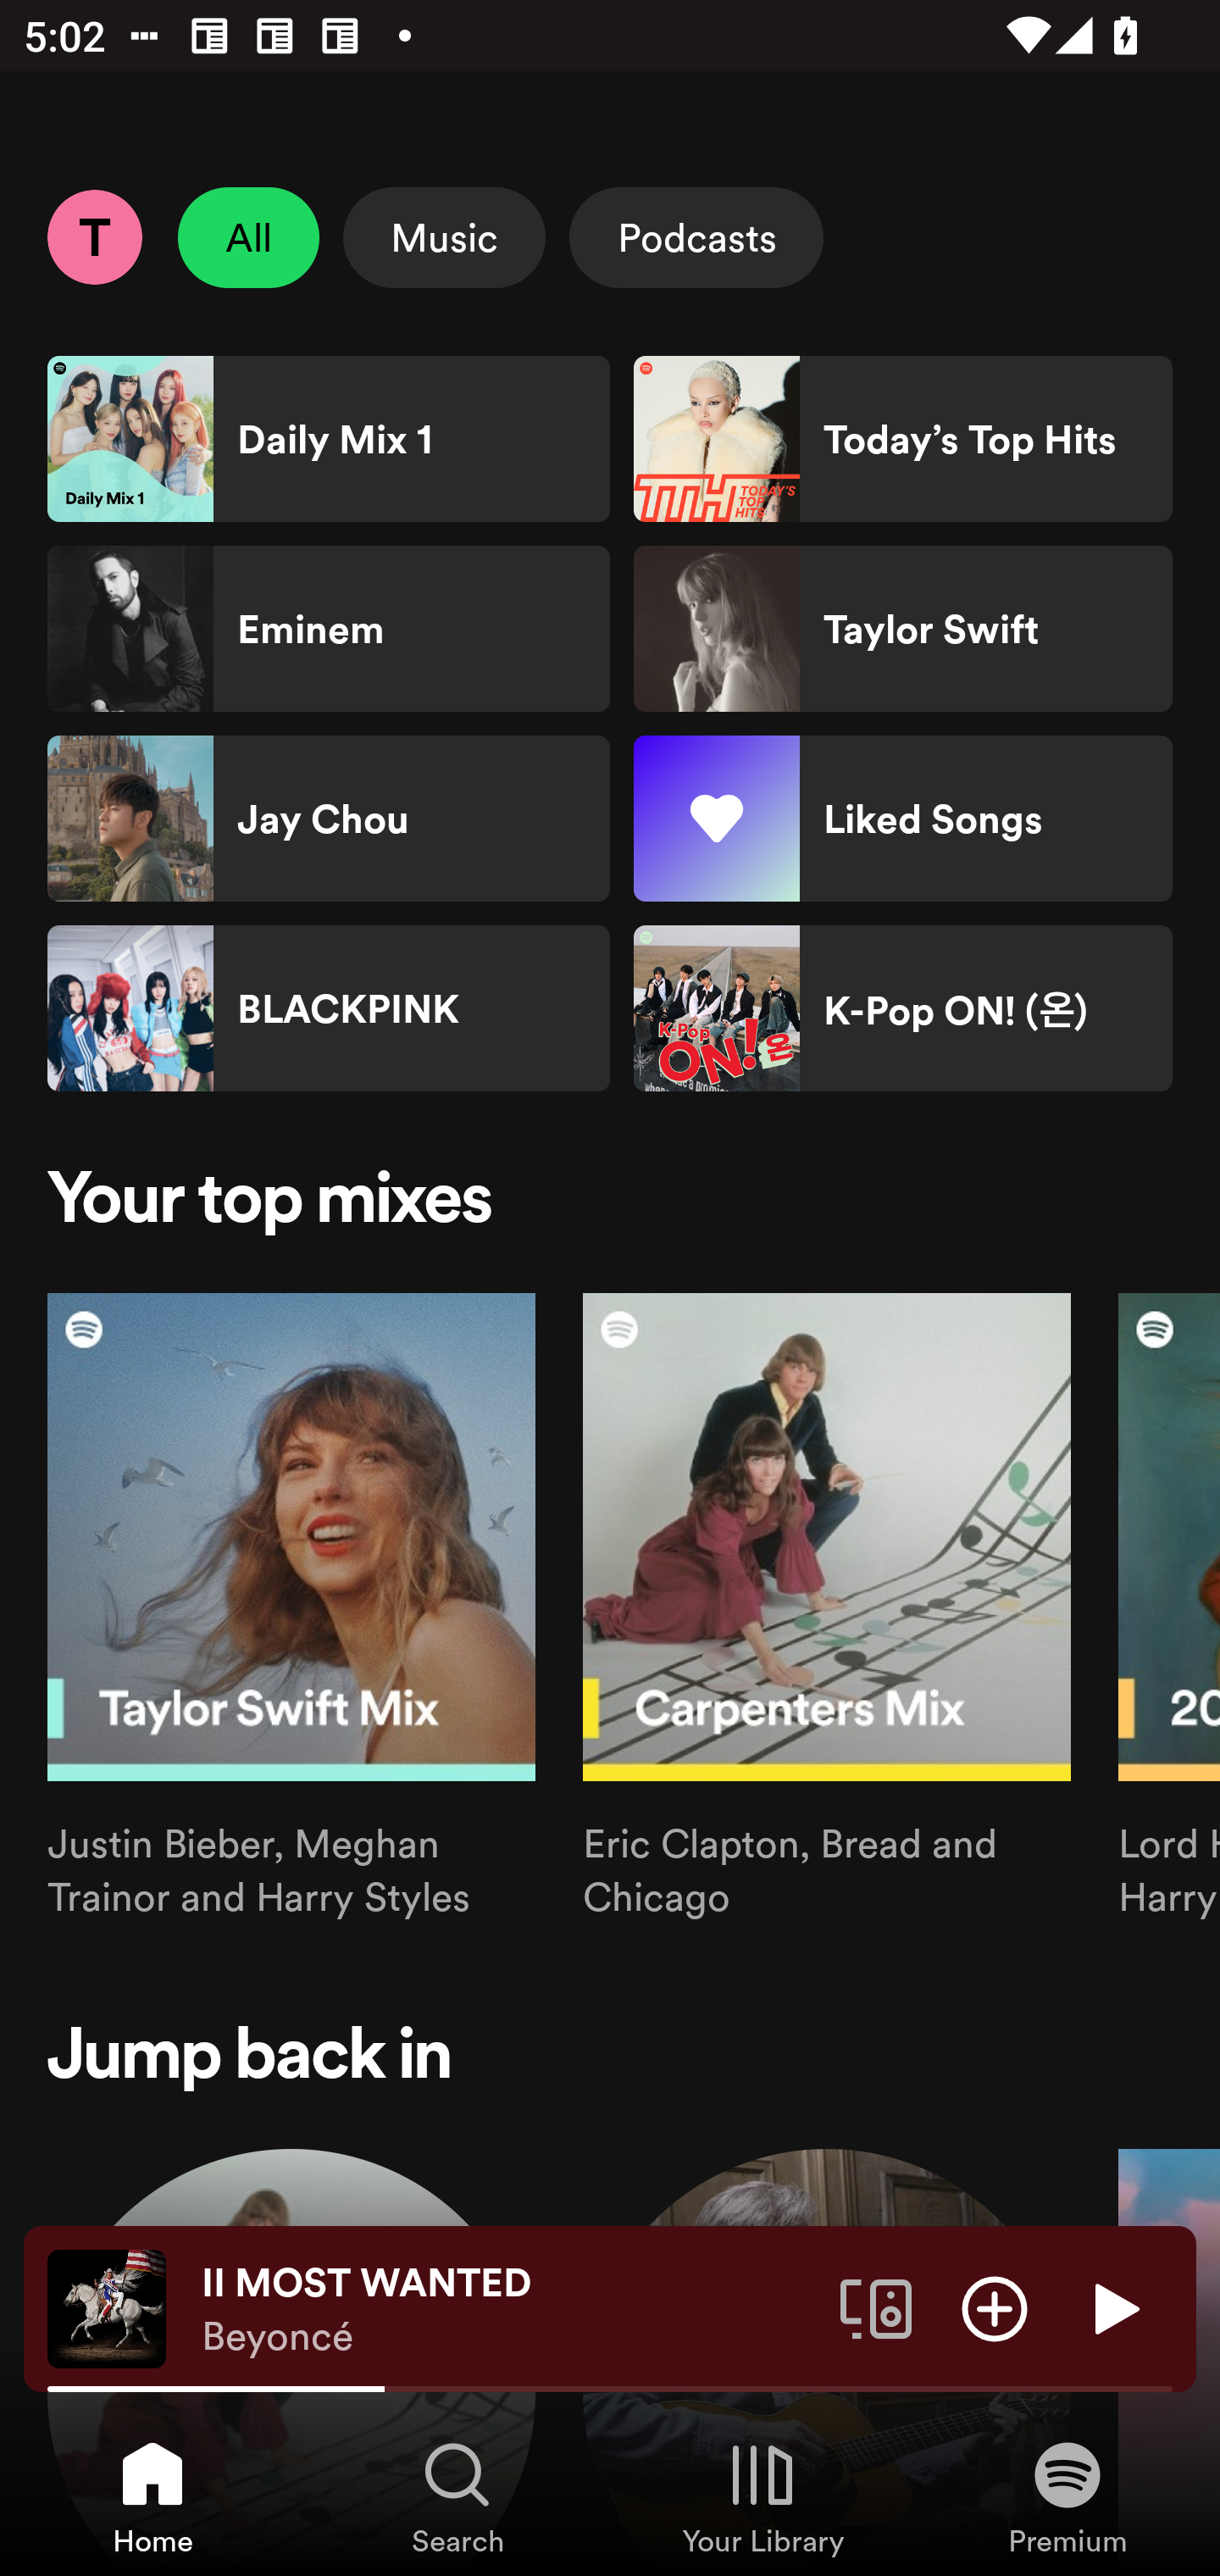  I want to click on Today’s Top Hits Shortcut Today’s Top Hits, so click(902, 439).